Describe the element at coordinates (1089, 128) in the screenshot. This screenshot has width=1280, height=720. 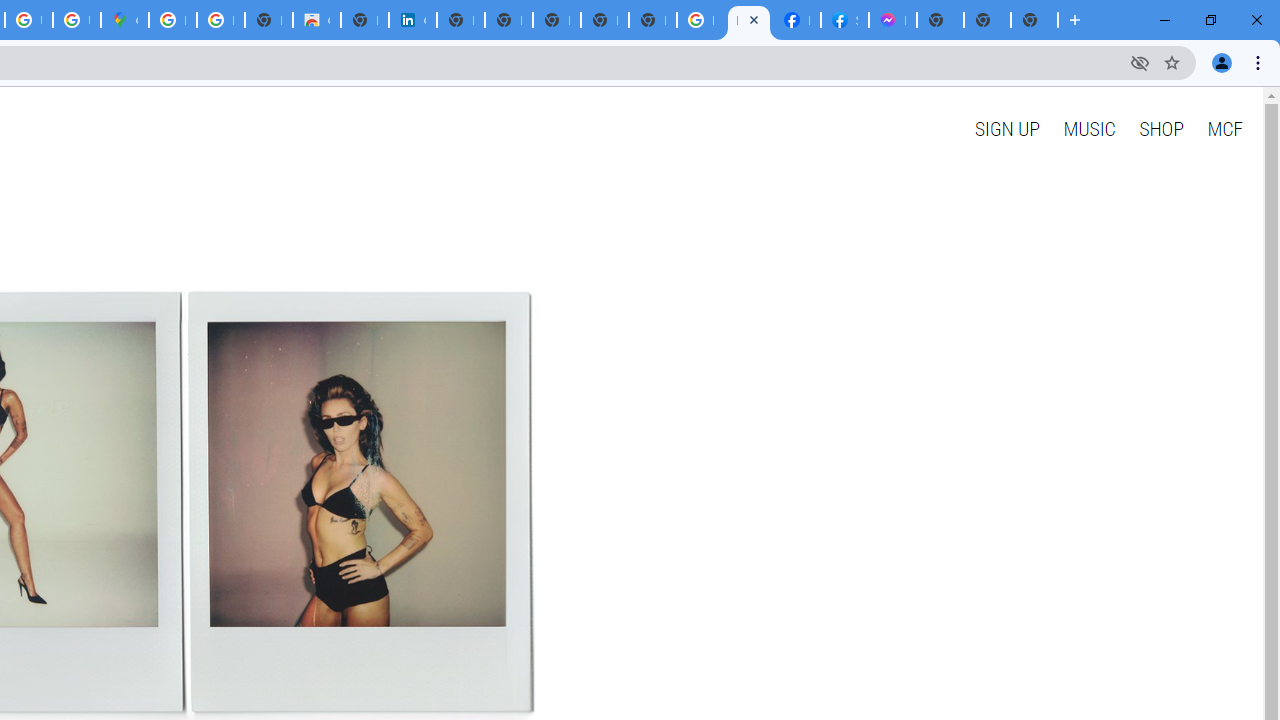
I see `MUSIC` at that location.